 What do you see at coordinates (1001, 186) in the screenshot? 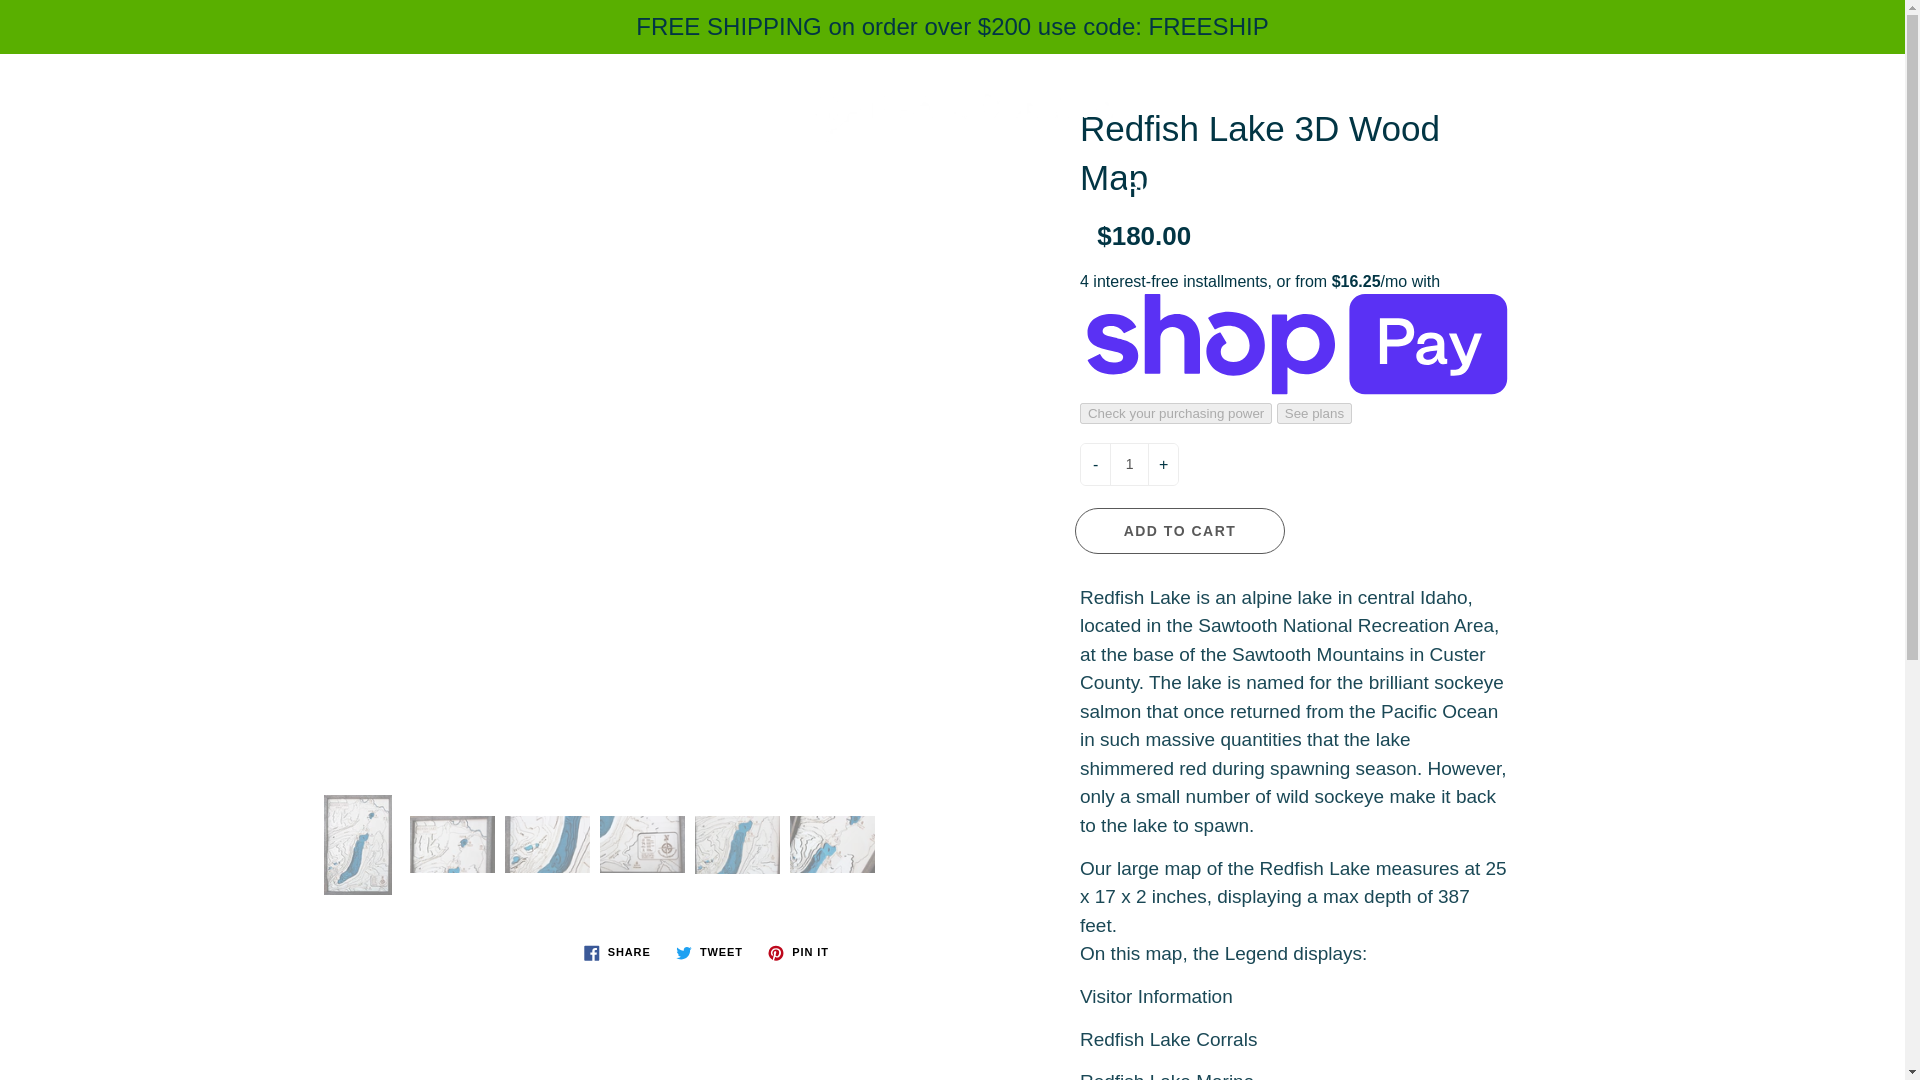
I see `CONTACT US` at bounding box center [1001, 186].